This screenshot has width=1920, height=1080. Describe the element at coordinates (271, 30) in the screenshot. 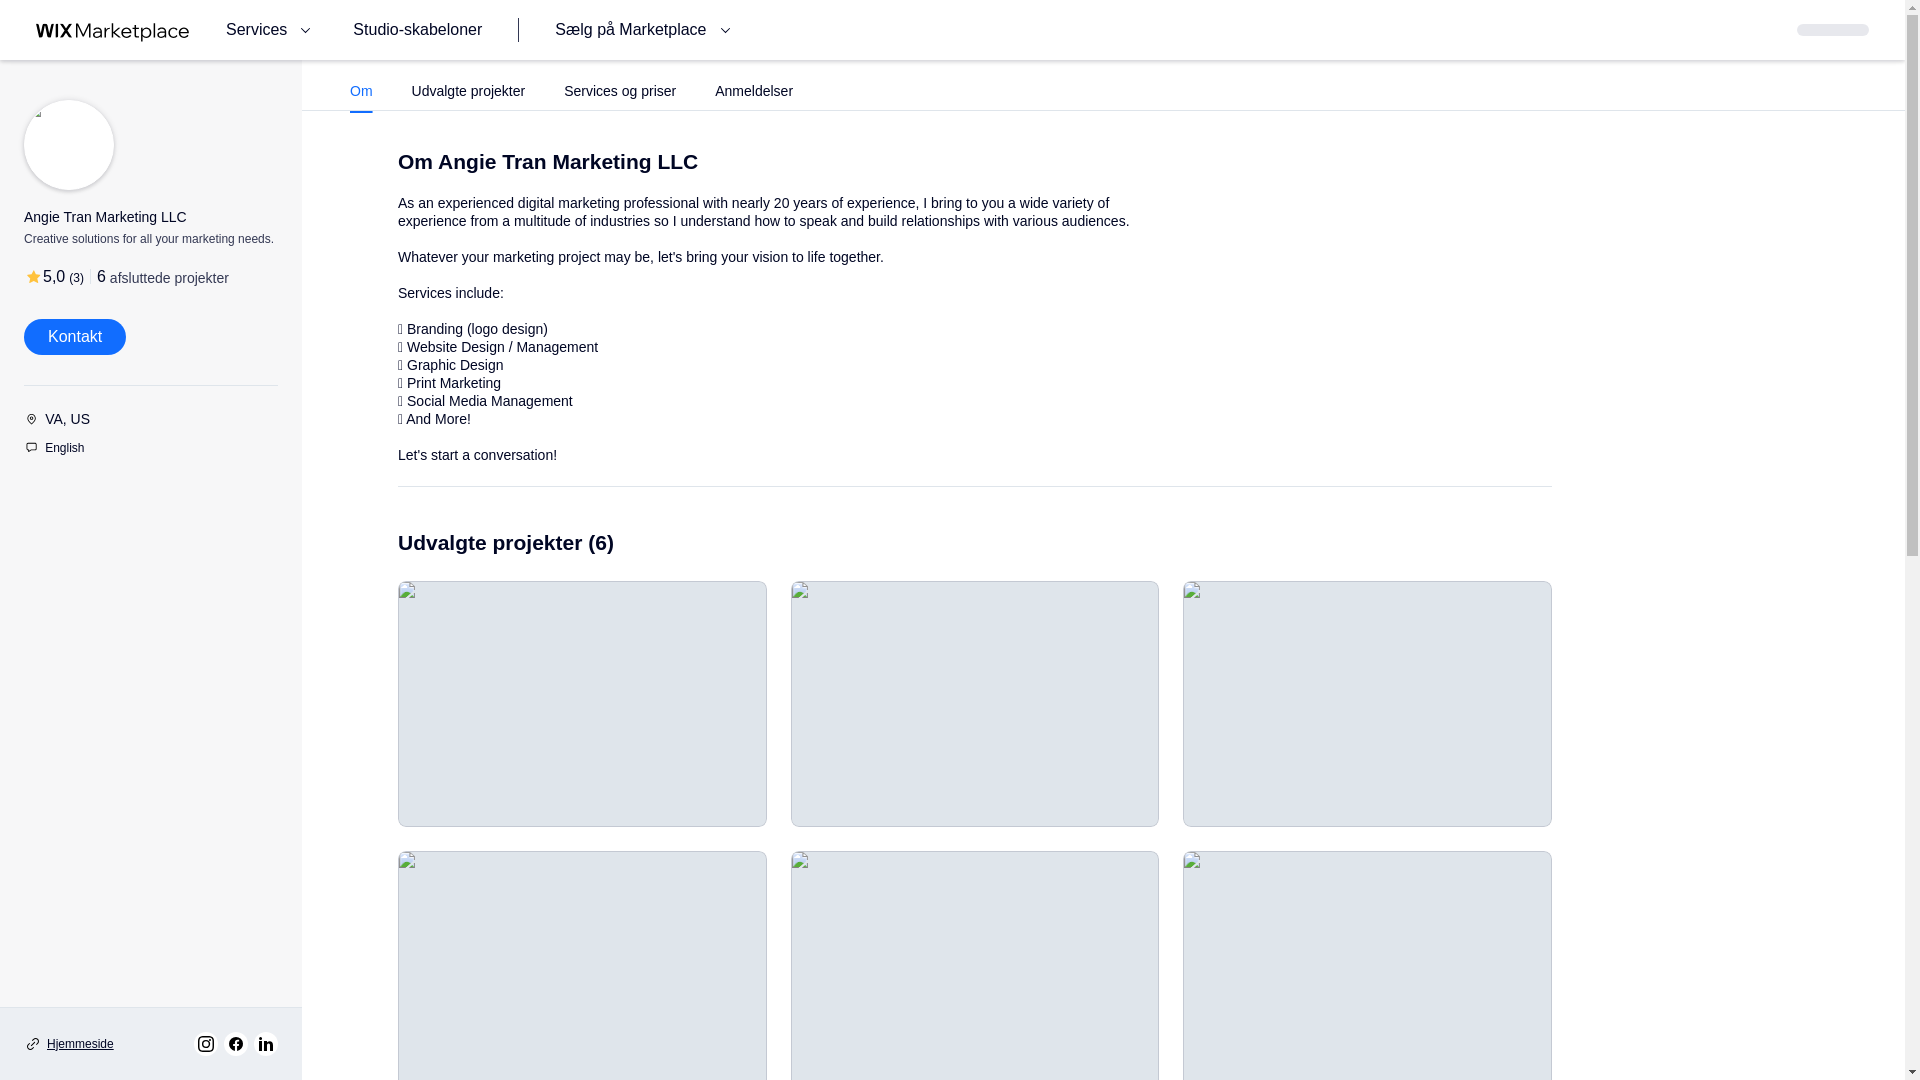

I see `Services` at that location.